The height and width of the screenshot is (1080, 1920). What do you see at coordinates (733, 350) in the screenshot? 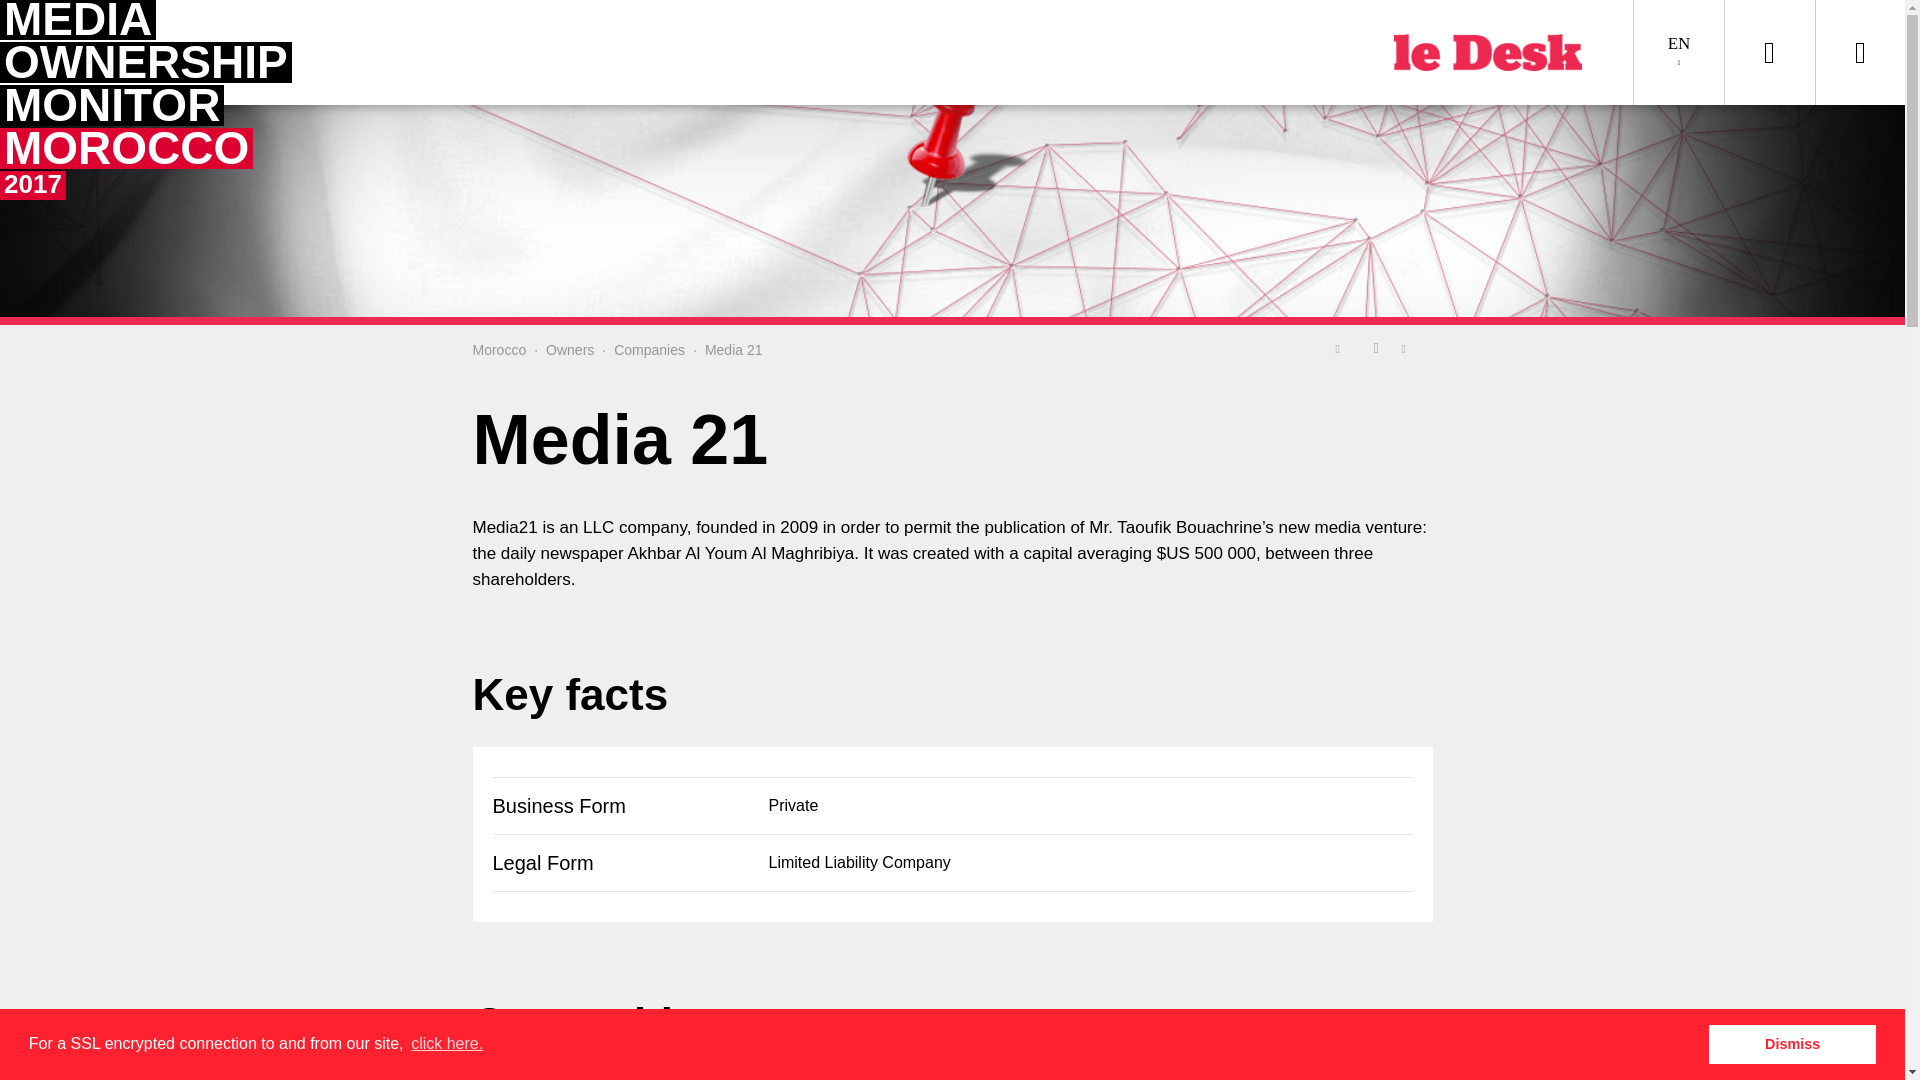
I see `Media 21` at bounding box center [733, 350].